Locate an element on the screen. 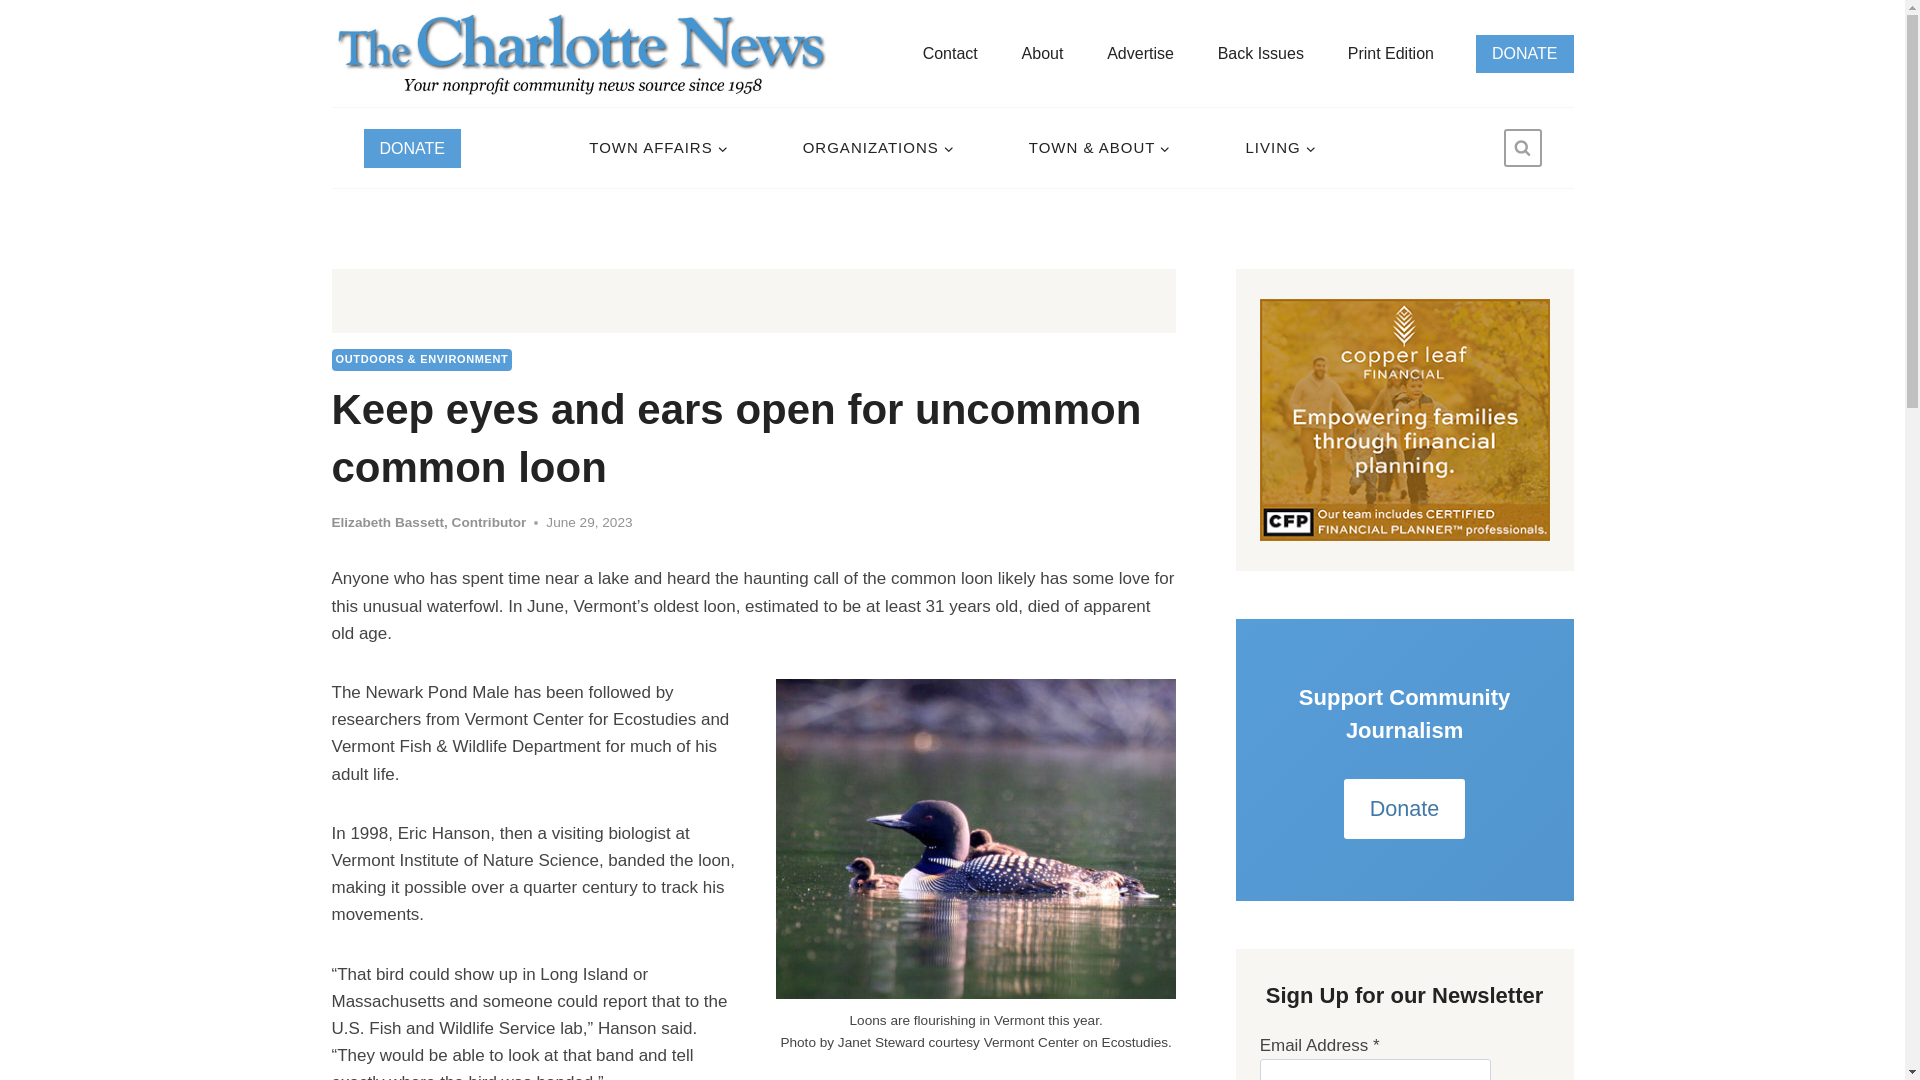 Image resolution: width=1920 pixels, height=1080 pixels. About is located at coordinates (1042, 53).